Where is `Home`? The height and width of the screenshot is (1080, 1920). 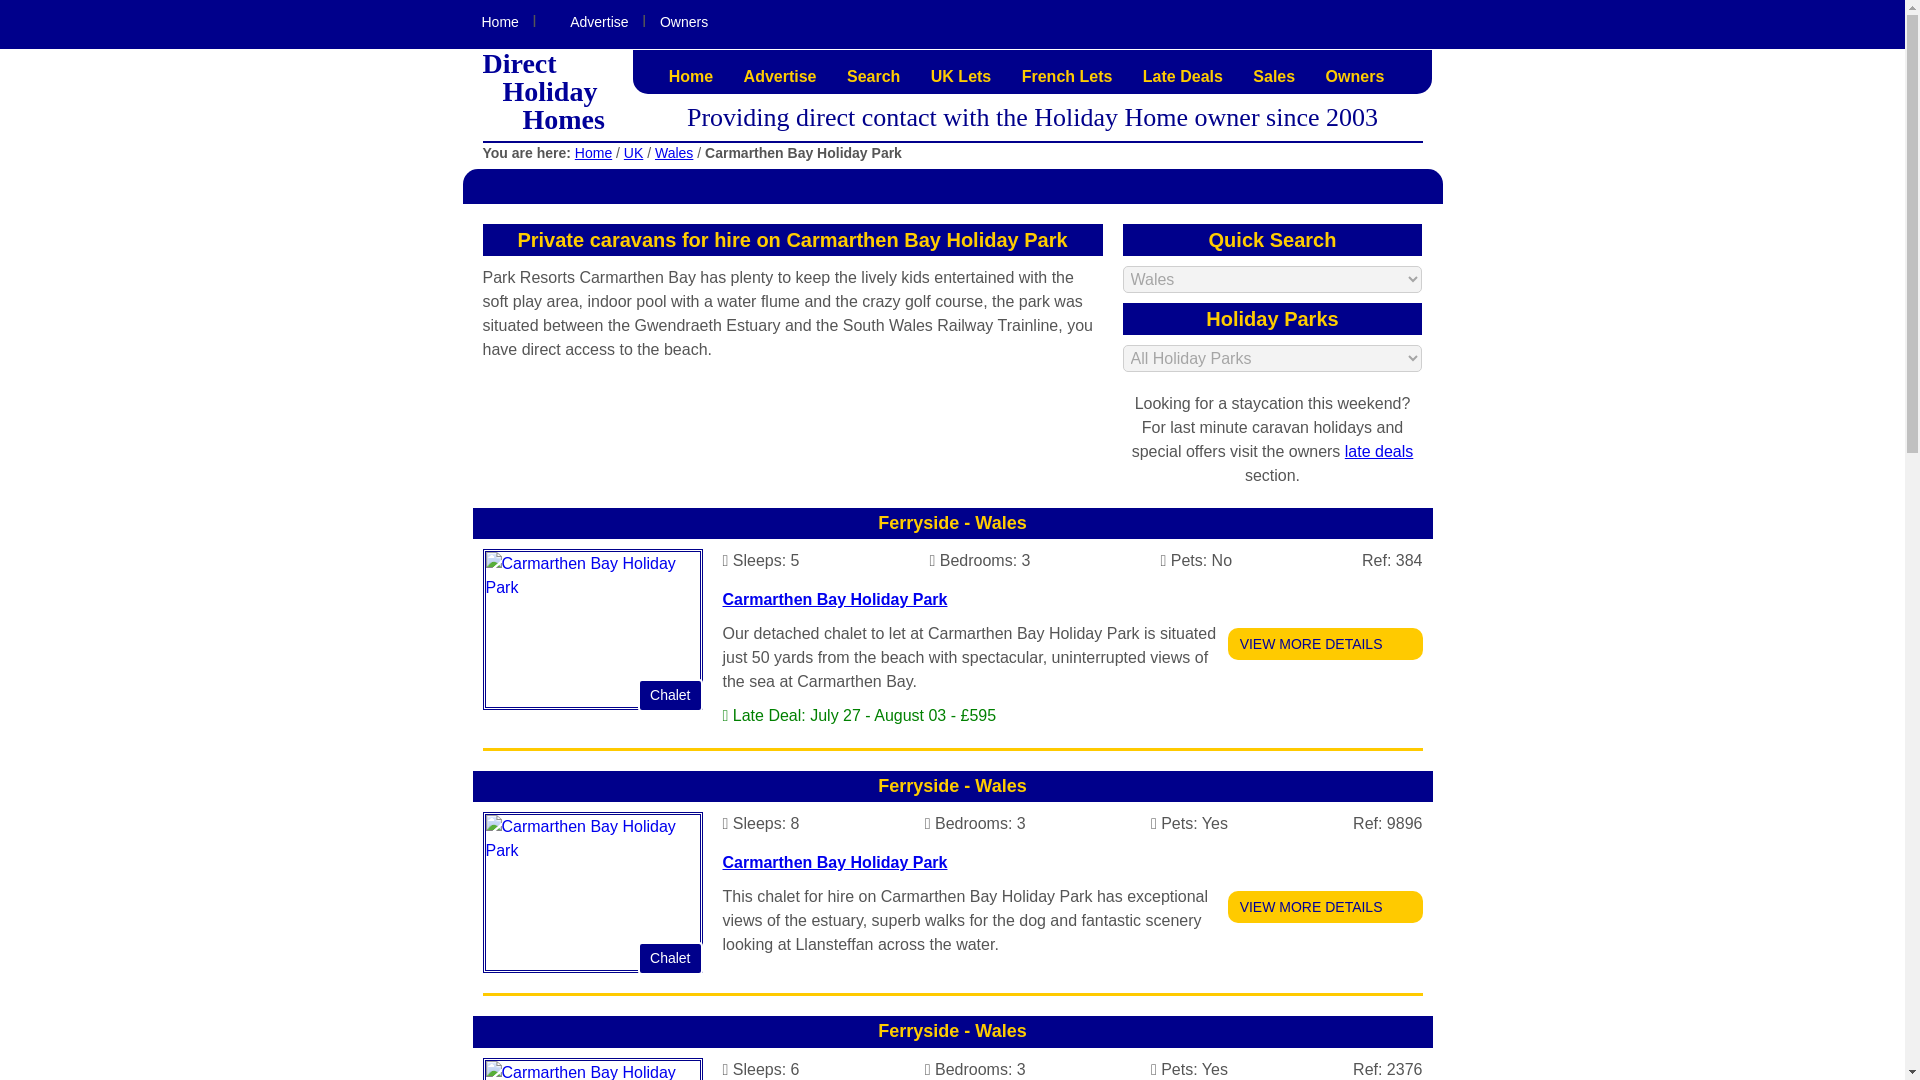 Home is located at coordinates (500, 22).